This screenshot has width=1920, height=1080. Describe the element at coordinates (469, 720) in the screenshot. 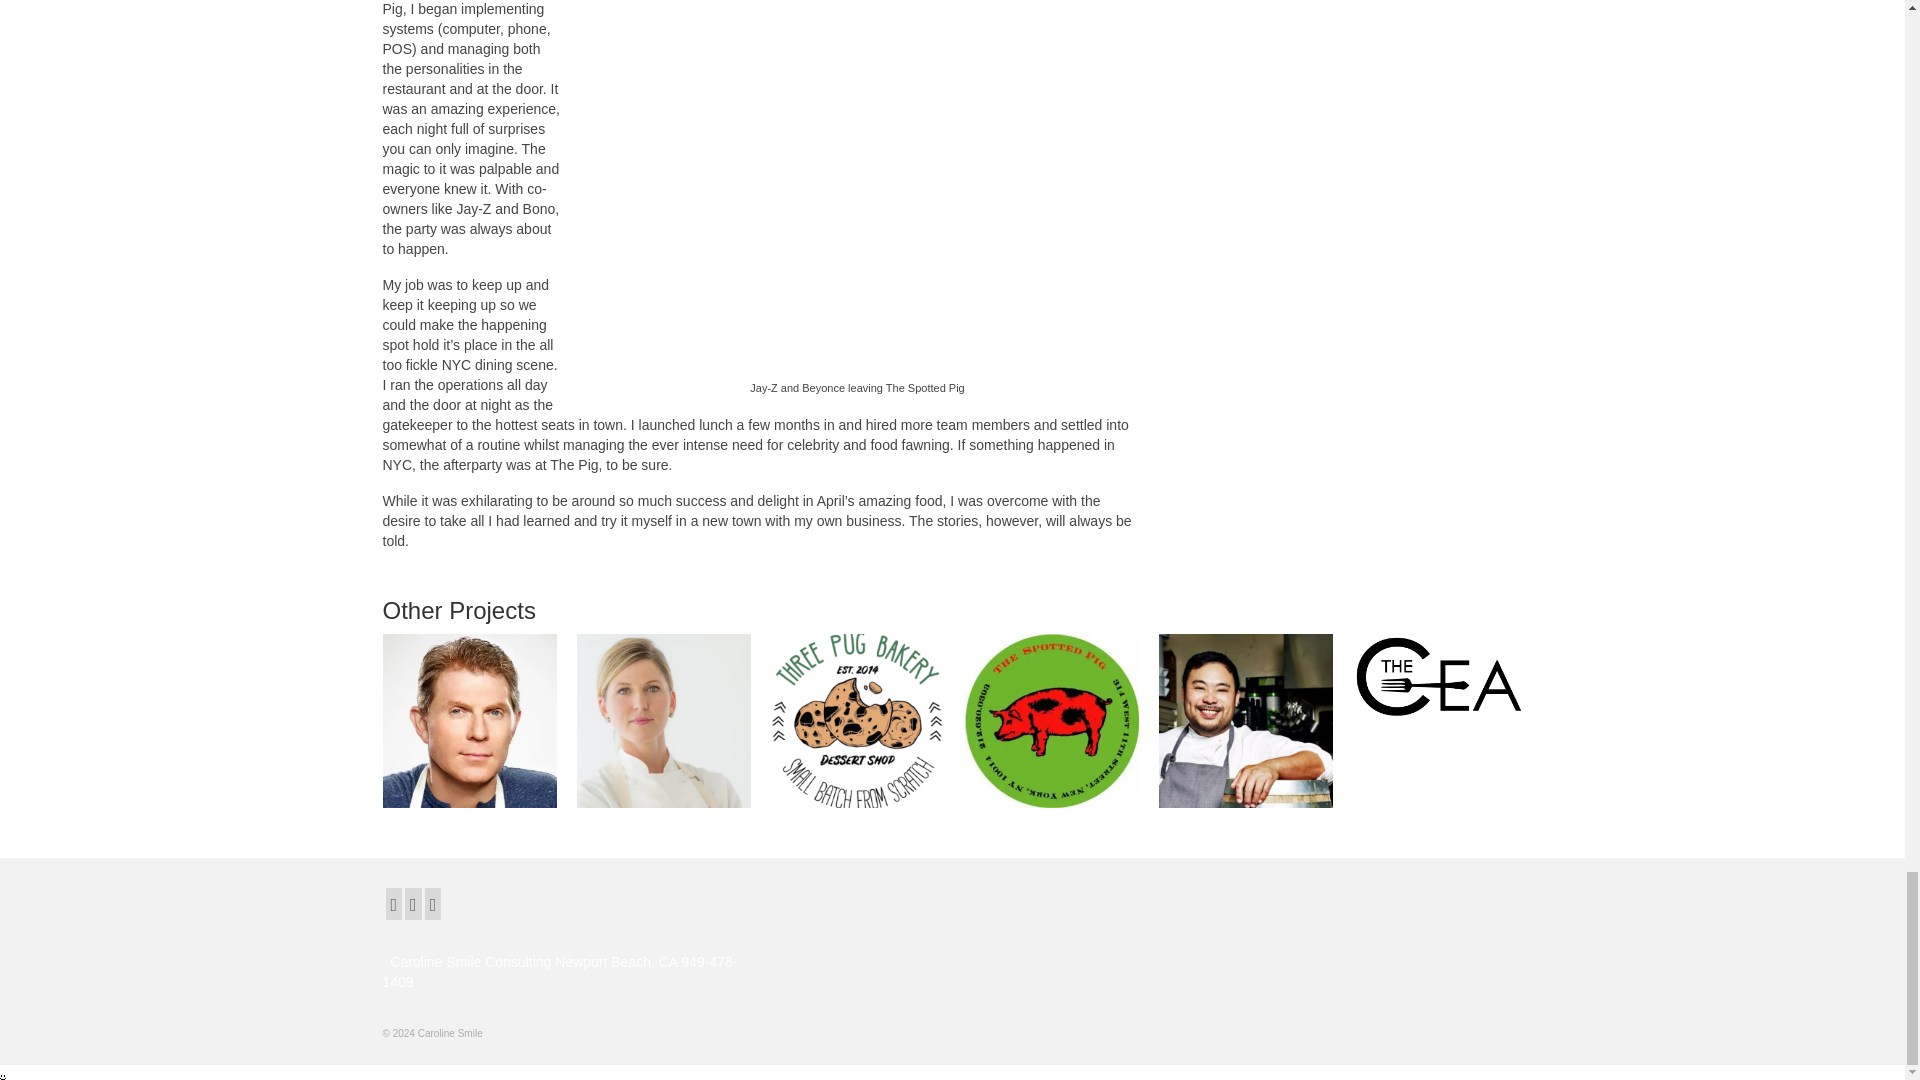

I see `Bobby Flay` at that location.